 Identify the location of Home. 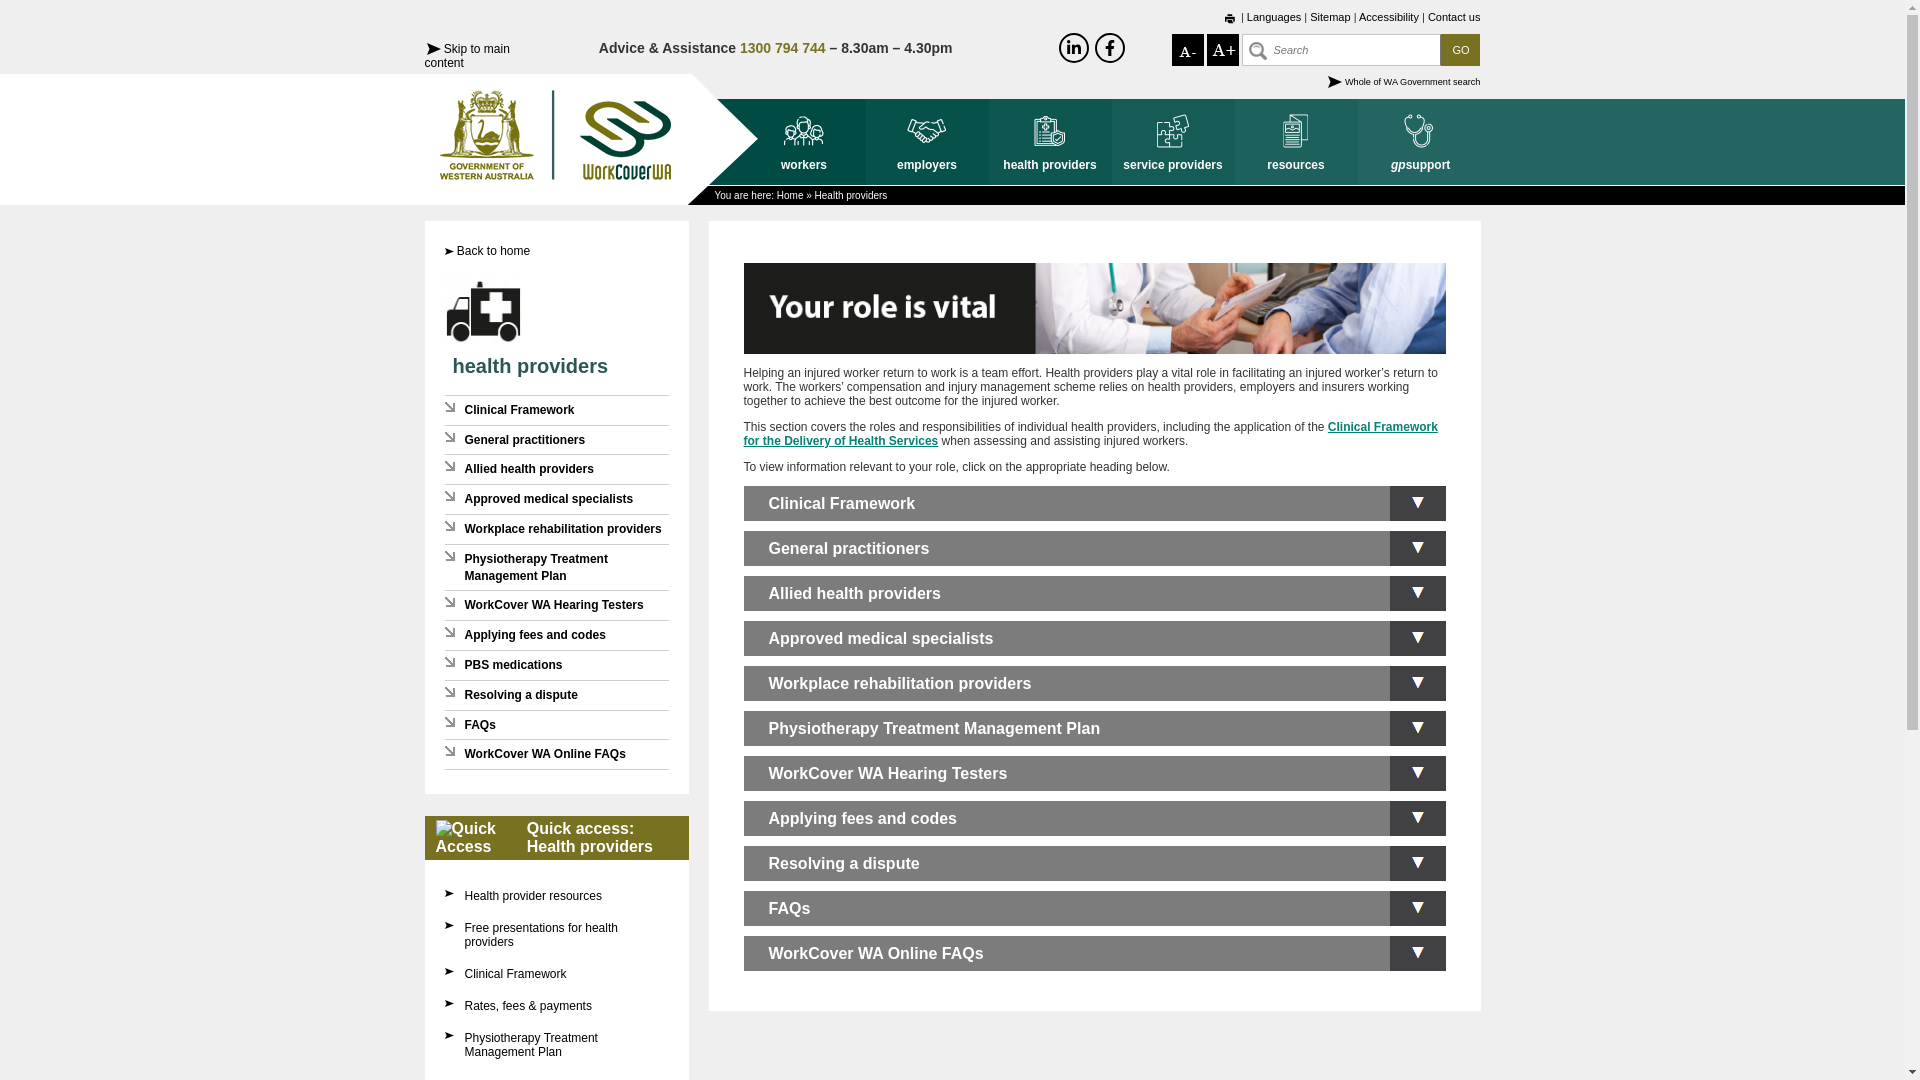
(790, 196).